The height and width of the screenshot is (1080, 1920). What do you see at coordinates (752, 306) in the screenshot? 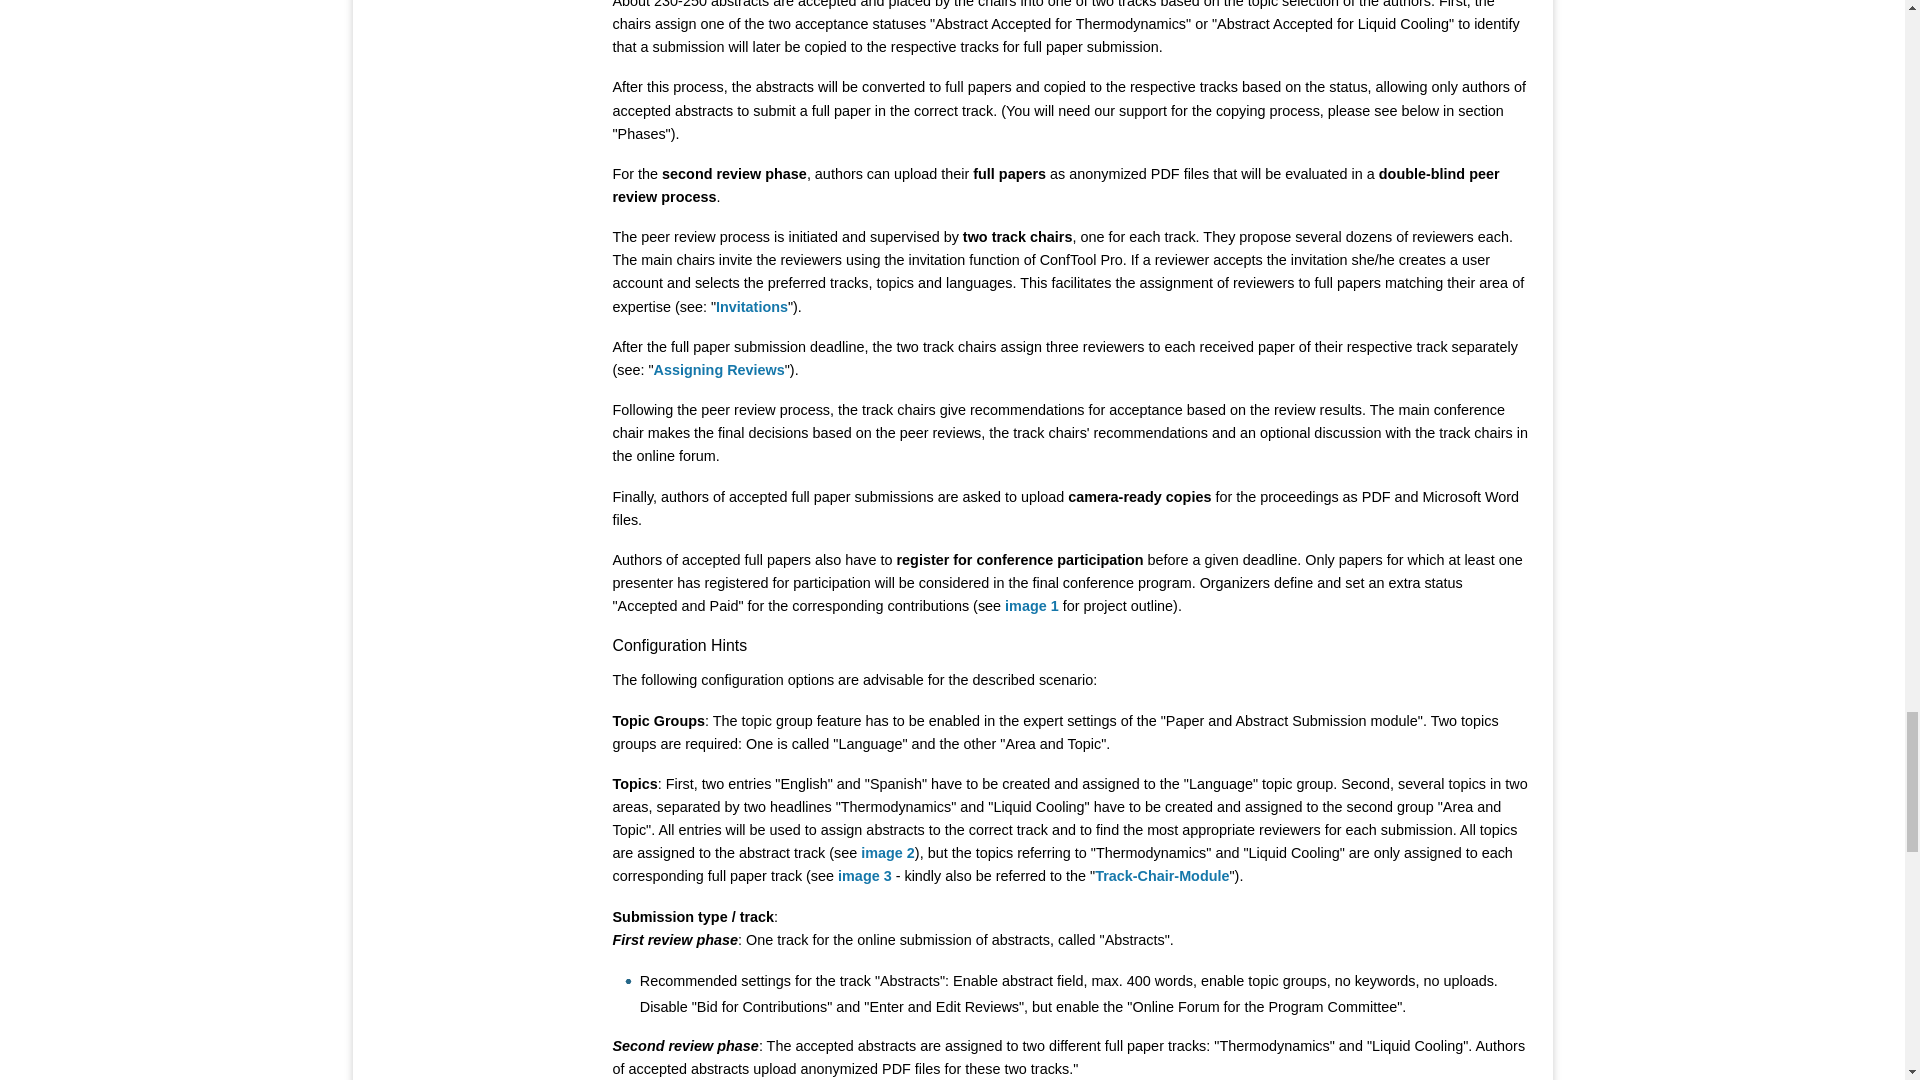
I see `Opens internal link in current window` at bounding box center [752, 306].